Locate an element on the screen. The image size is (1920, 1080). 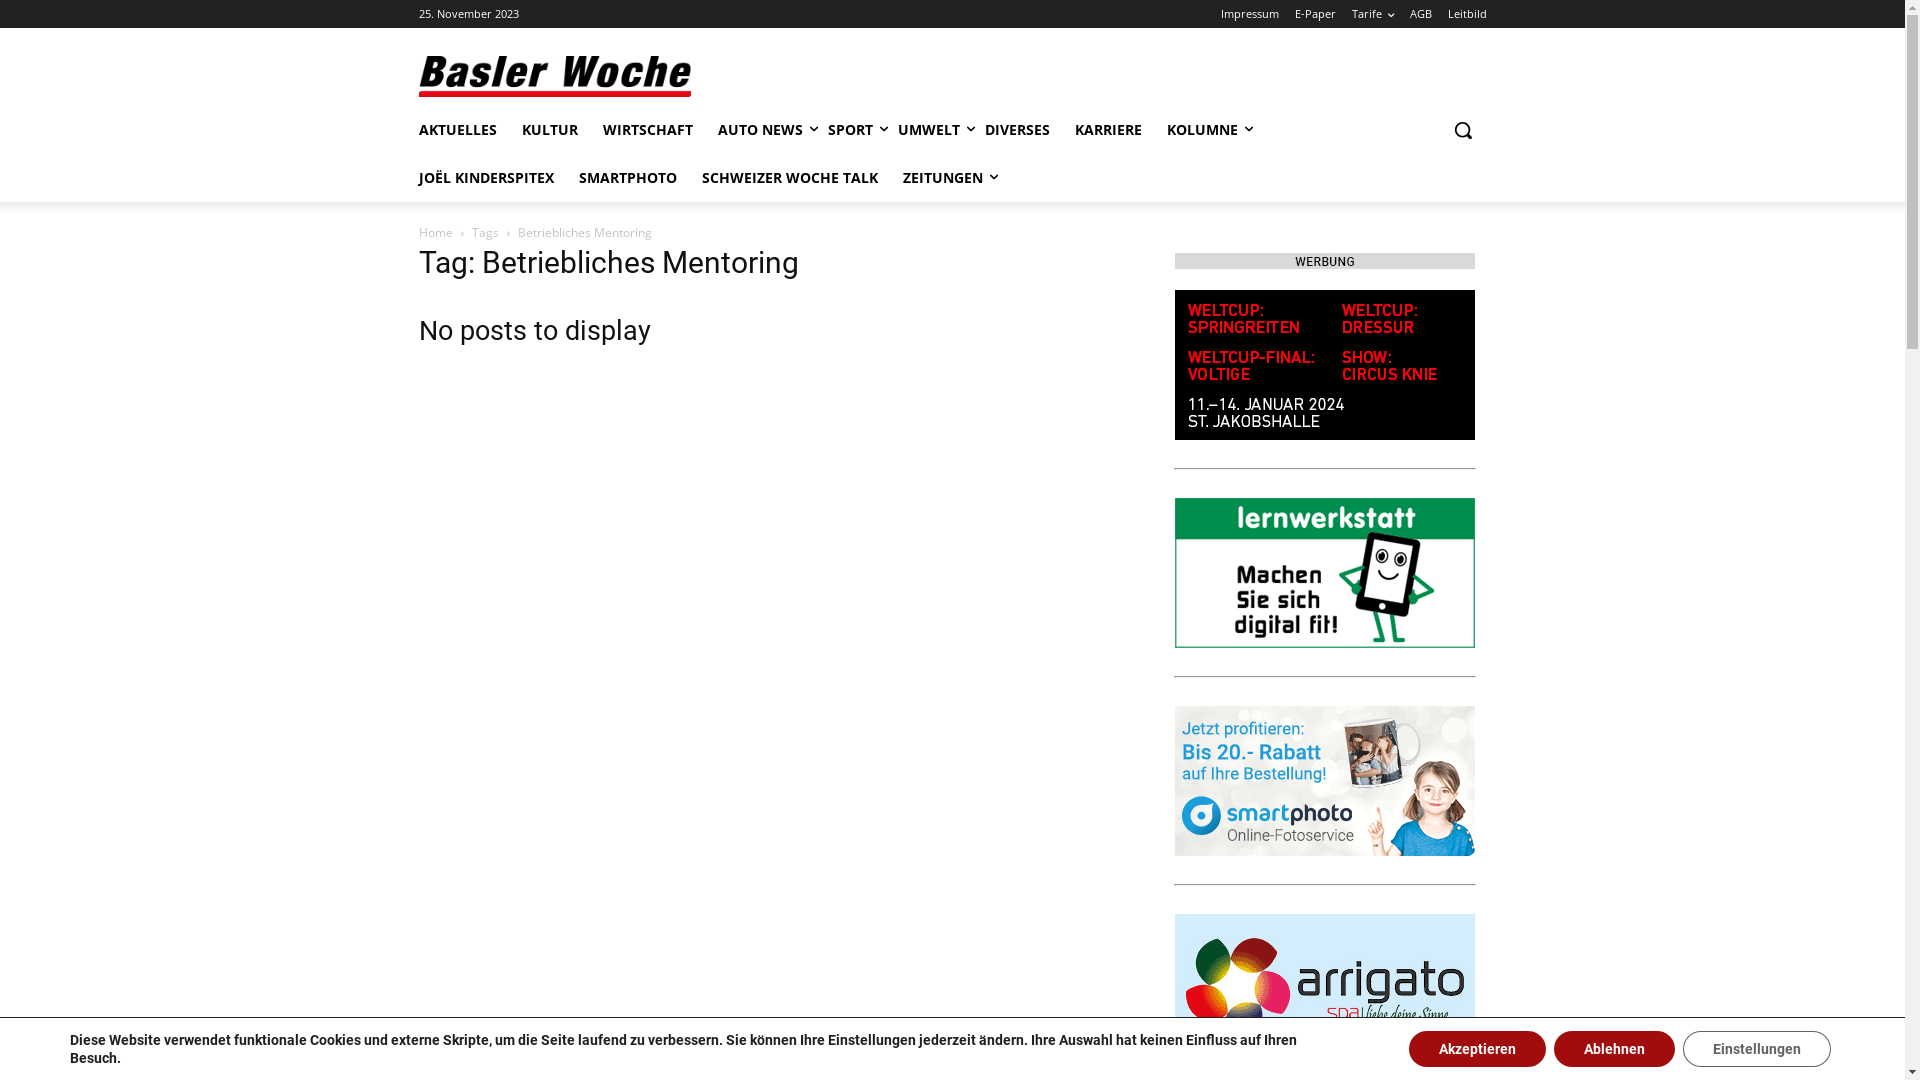
Tarife is located at coordinates (1373, 14).